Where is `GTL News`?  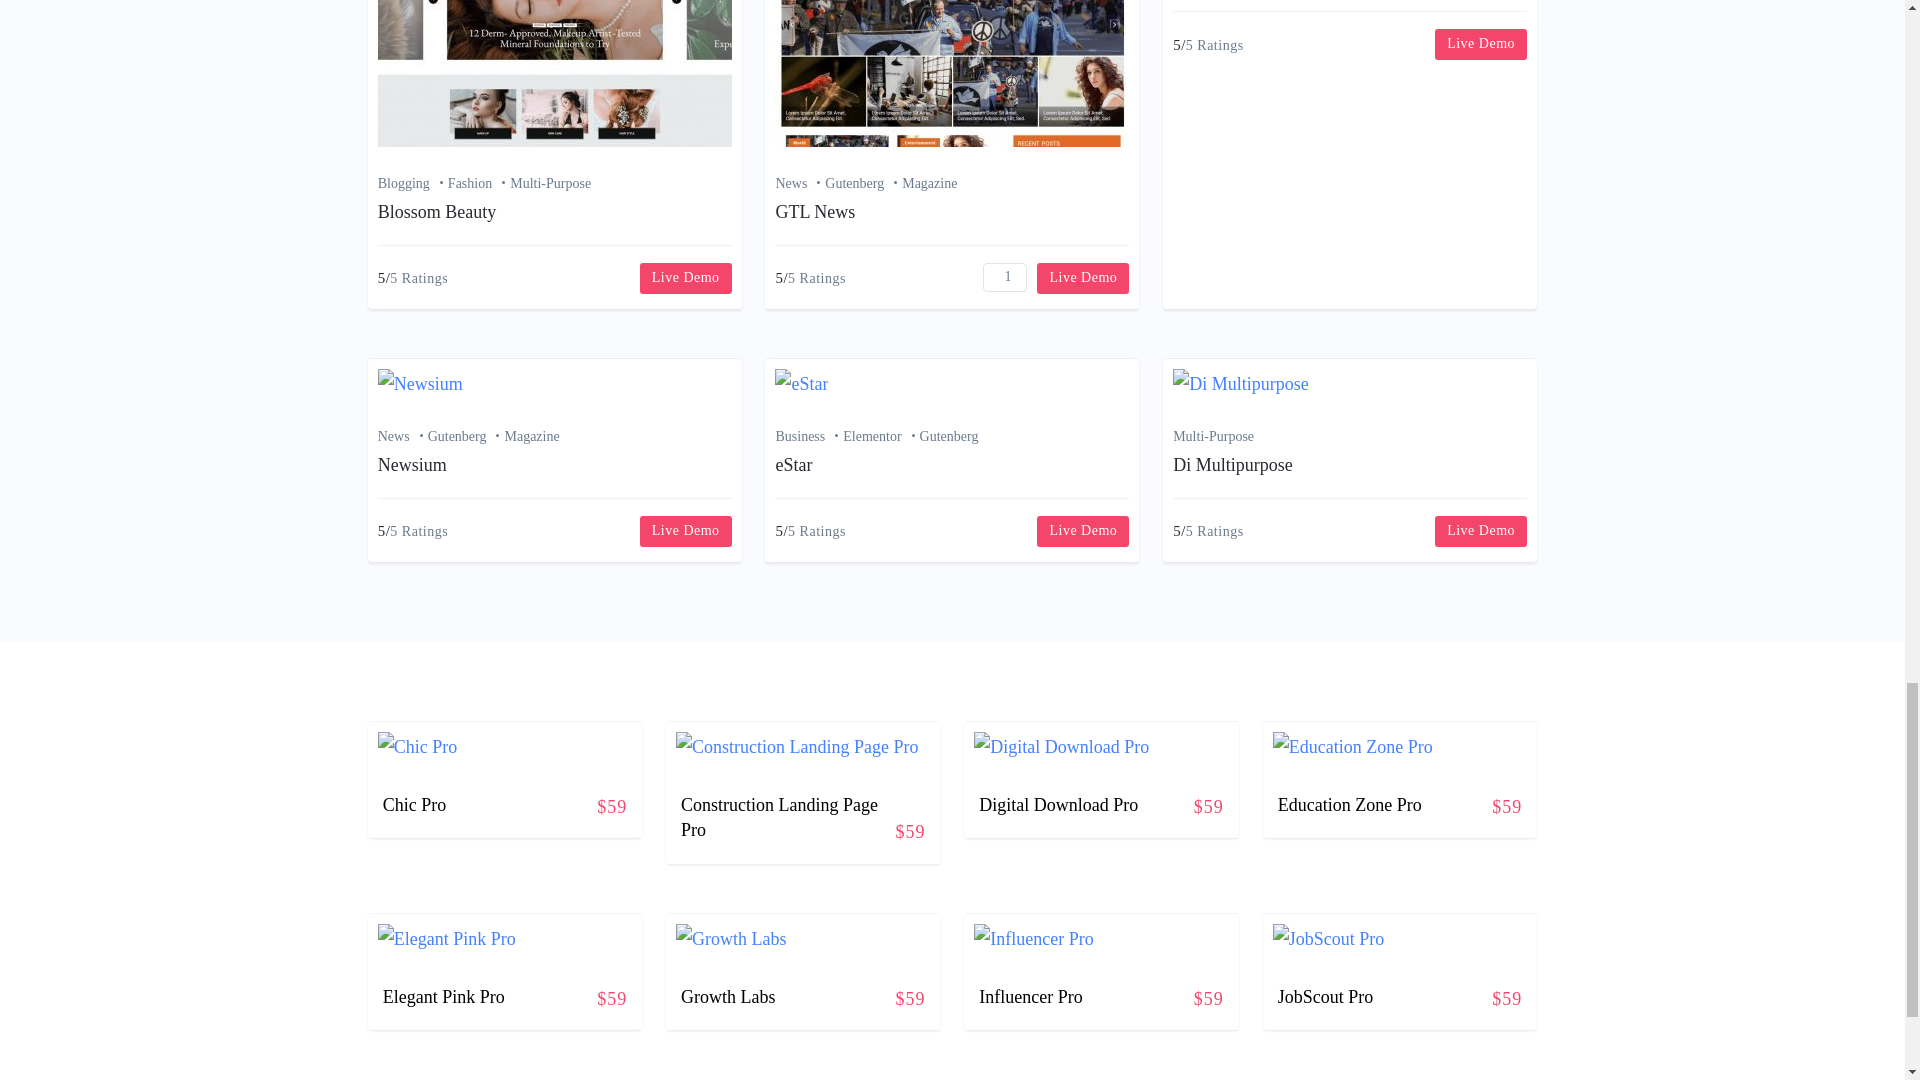 GTL News is located at coordinates (814, 212).